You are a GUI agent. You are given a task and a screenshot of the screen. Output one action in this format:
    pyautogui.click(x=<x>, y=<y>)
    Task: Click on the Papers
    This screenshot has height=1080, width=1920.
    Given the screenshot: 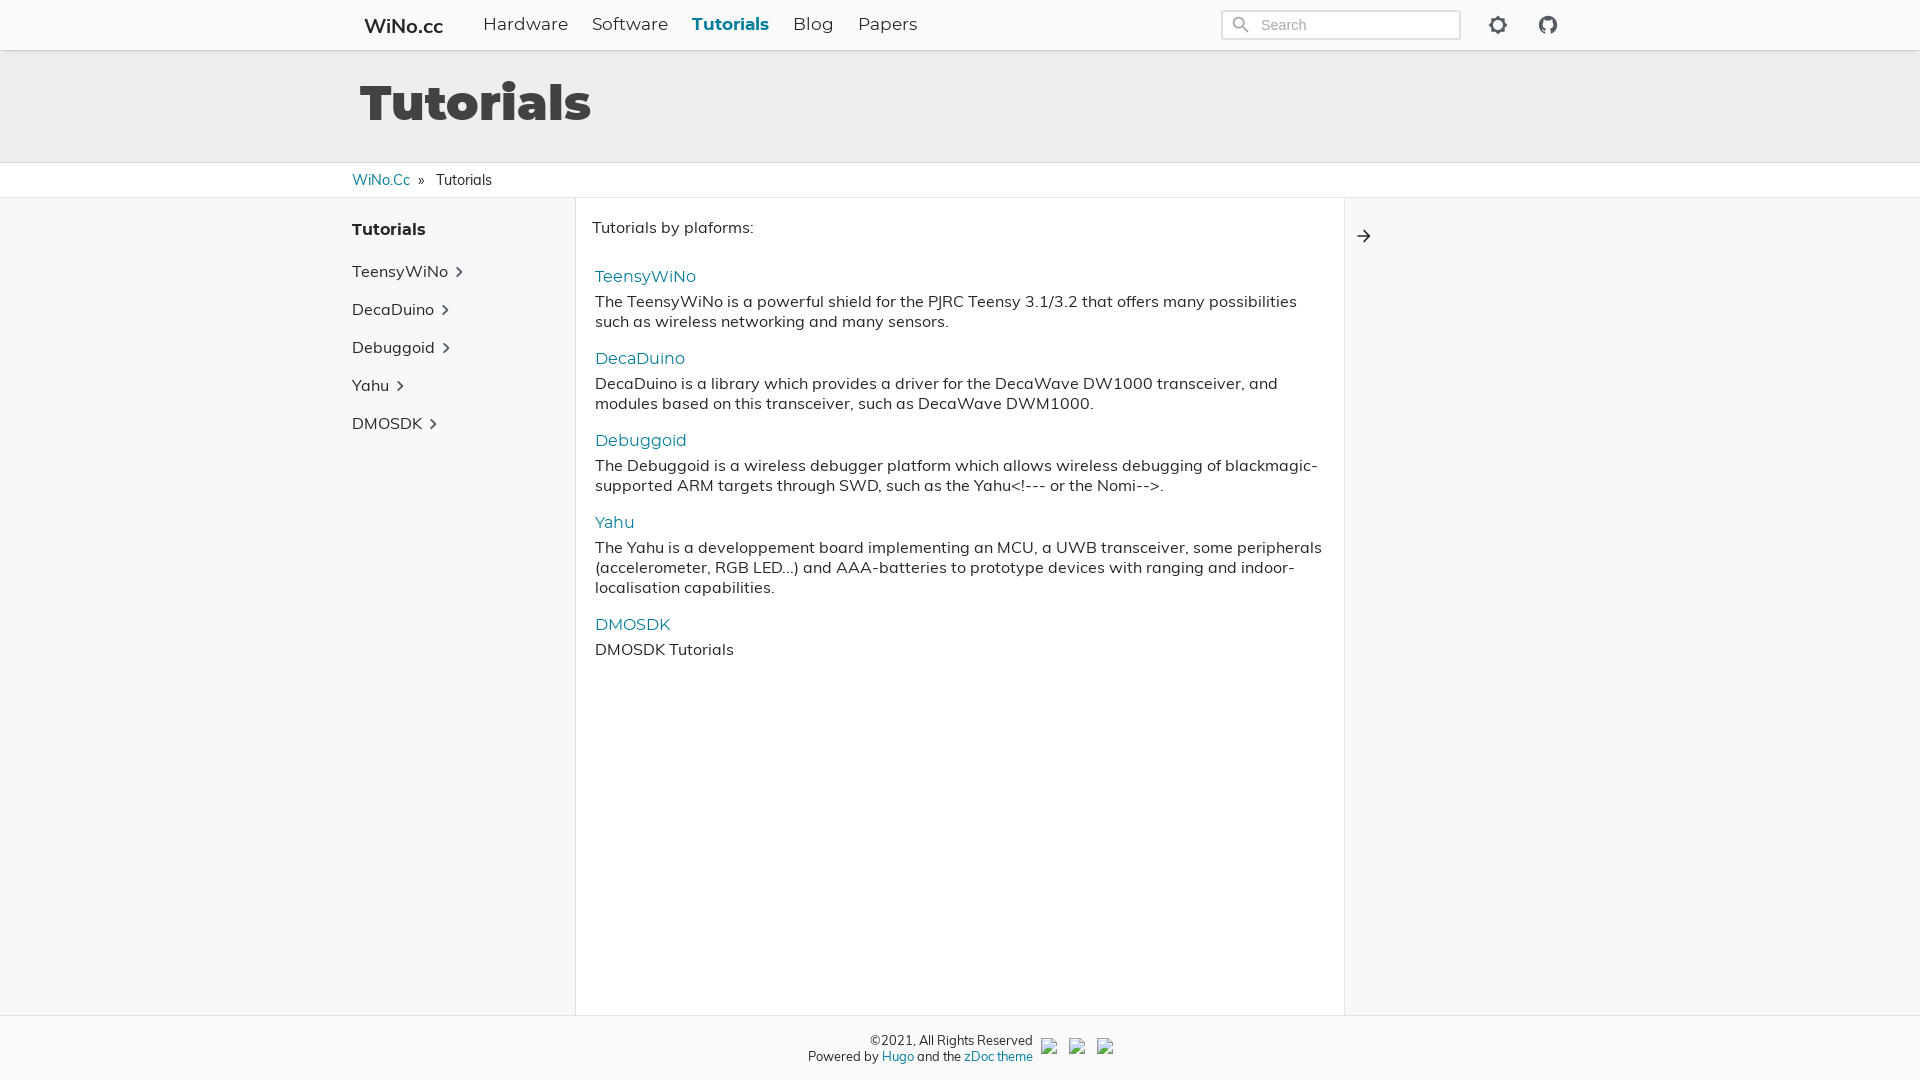 What is the action you would take?
    pyautogui.click(x=888, y=25)
    